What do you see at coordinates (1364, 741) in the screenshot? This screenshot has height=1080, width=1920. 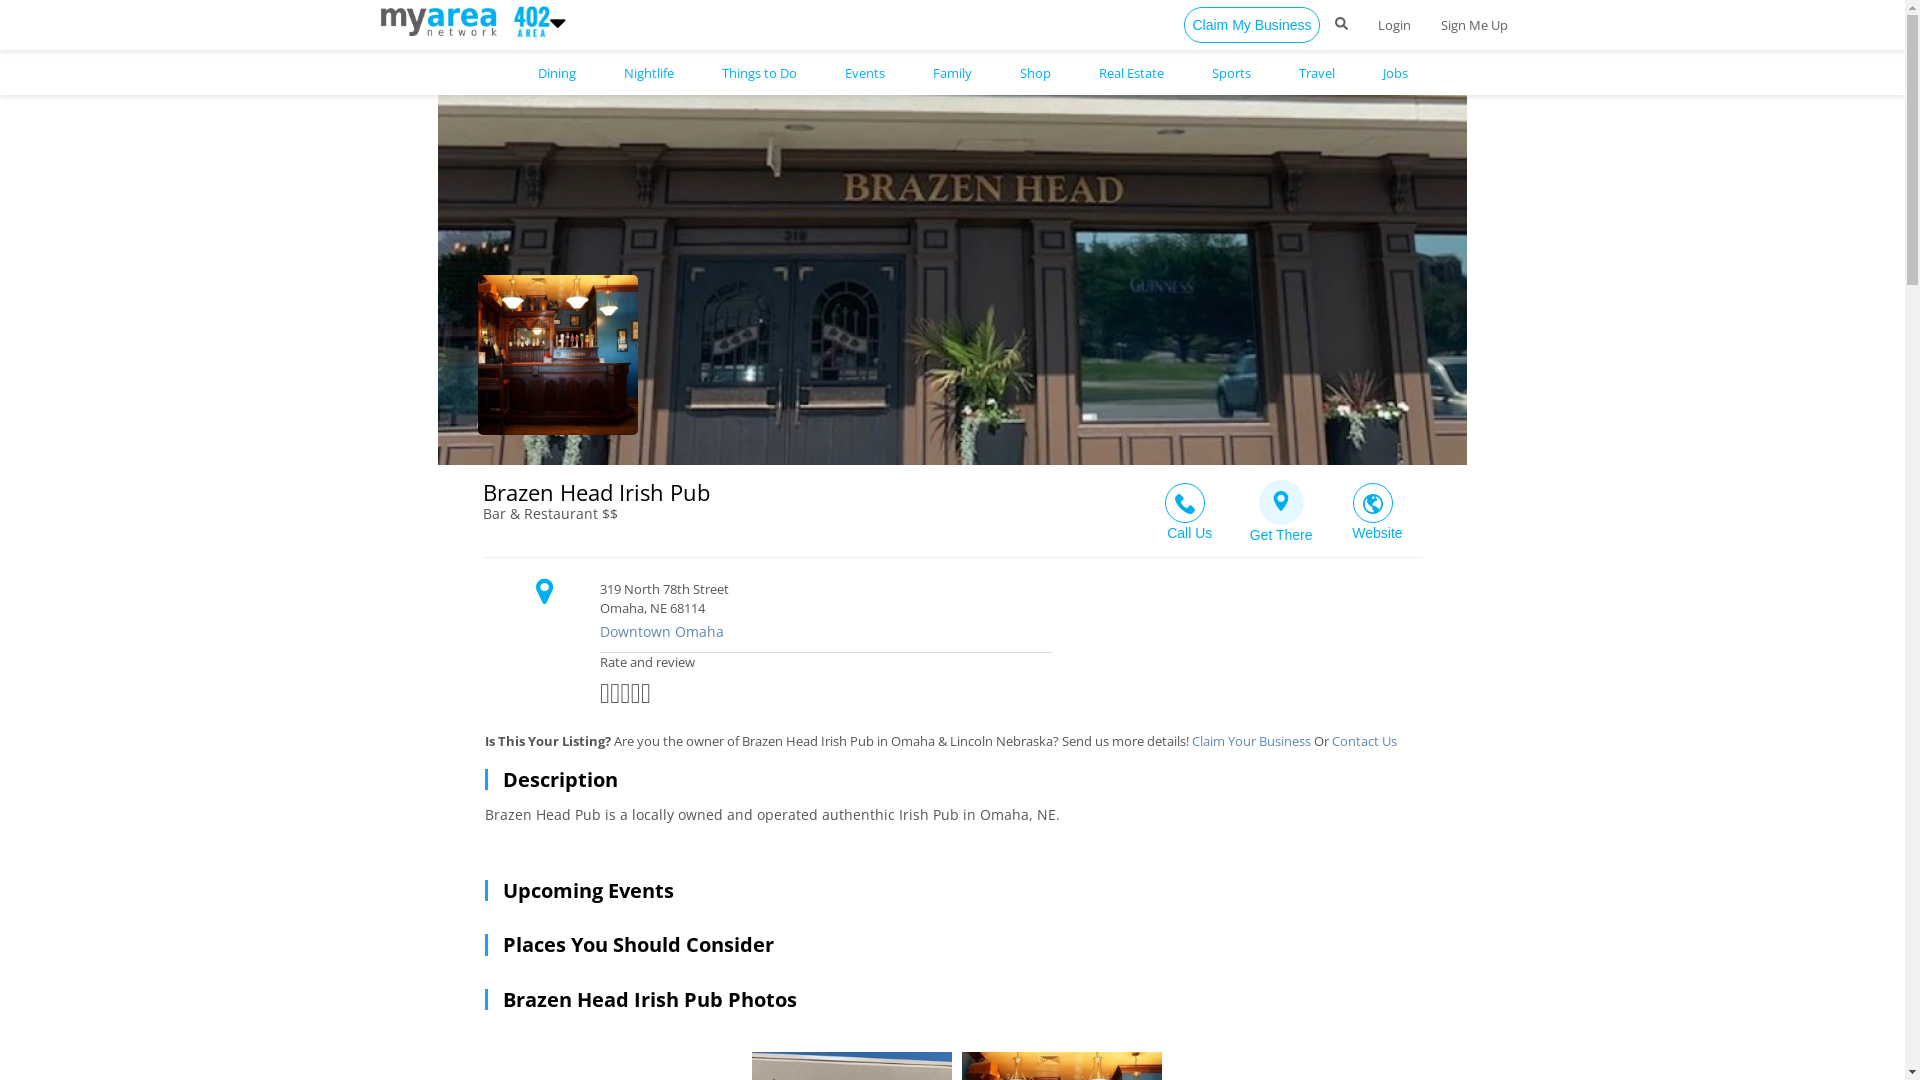 I see `Contact Us` at bounding box center [1364, 741].